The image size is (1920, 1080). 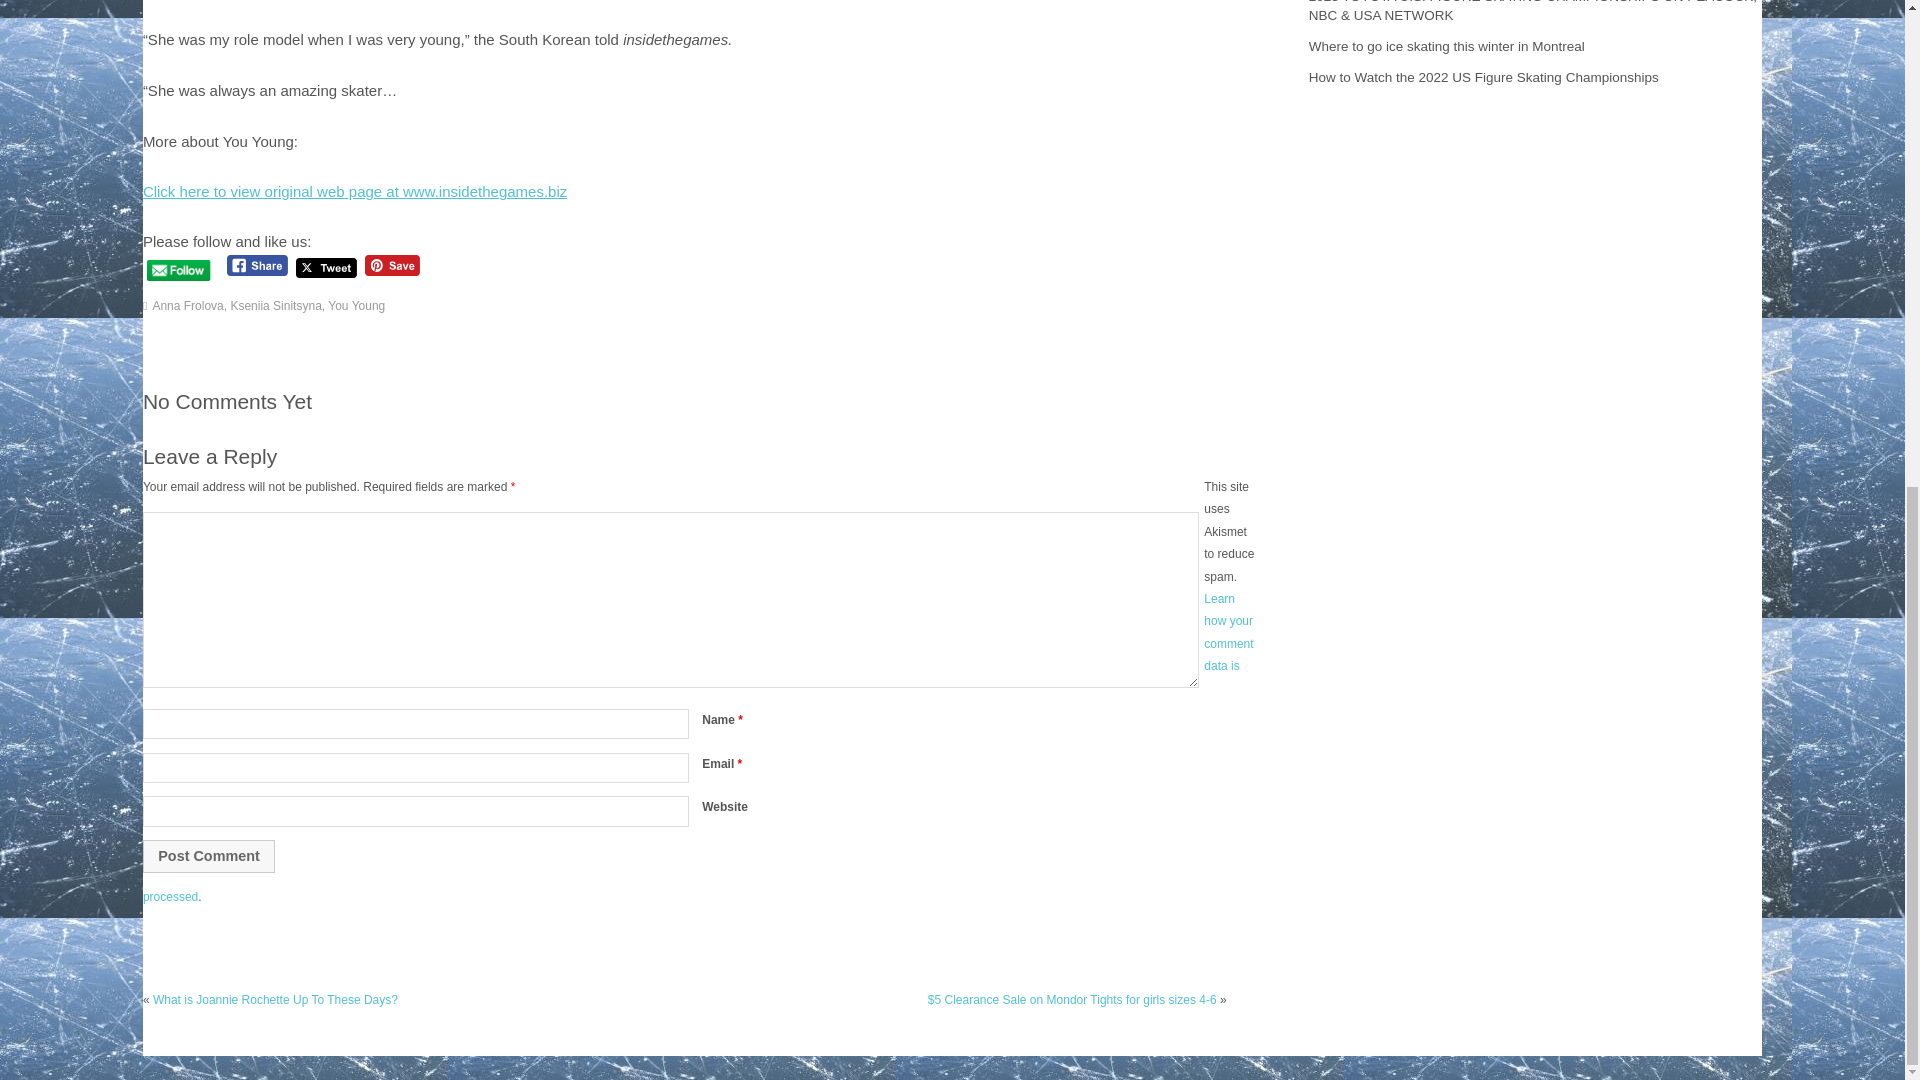 I want to click on You Young, so click(x=356, y=306).